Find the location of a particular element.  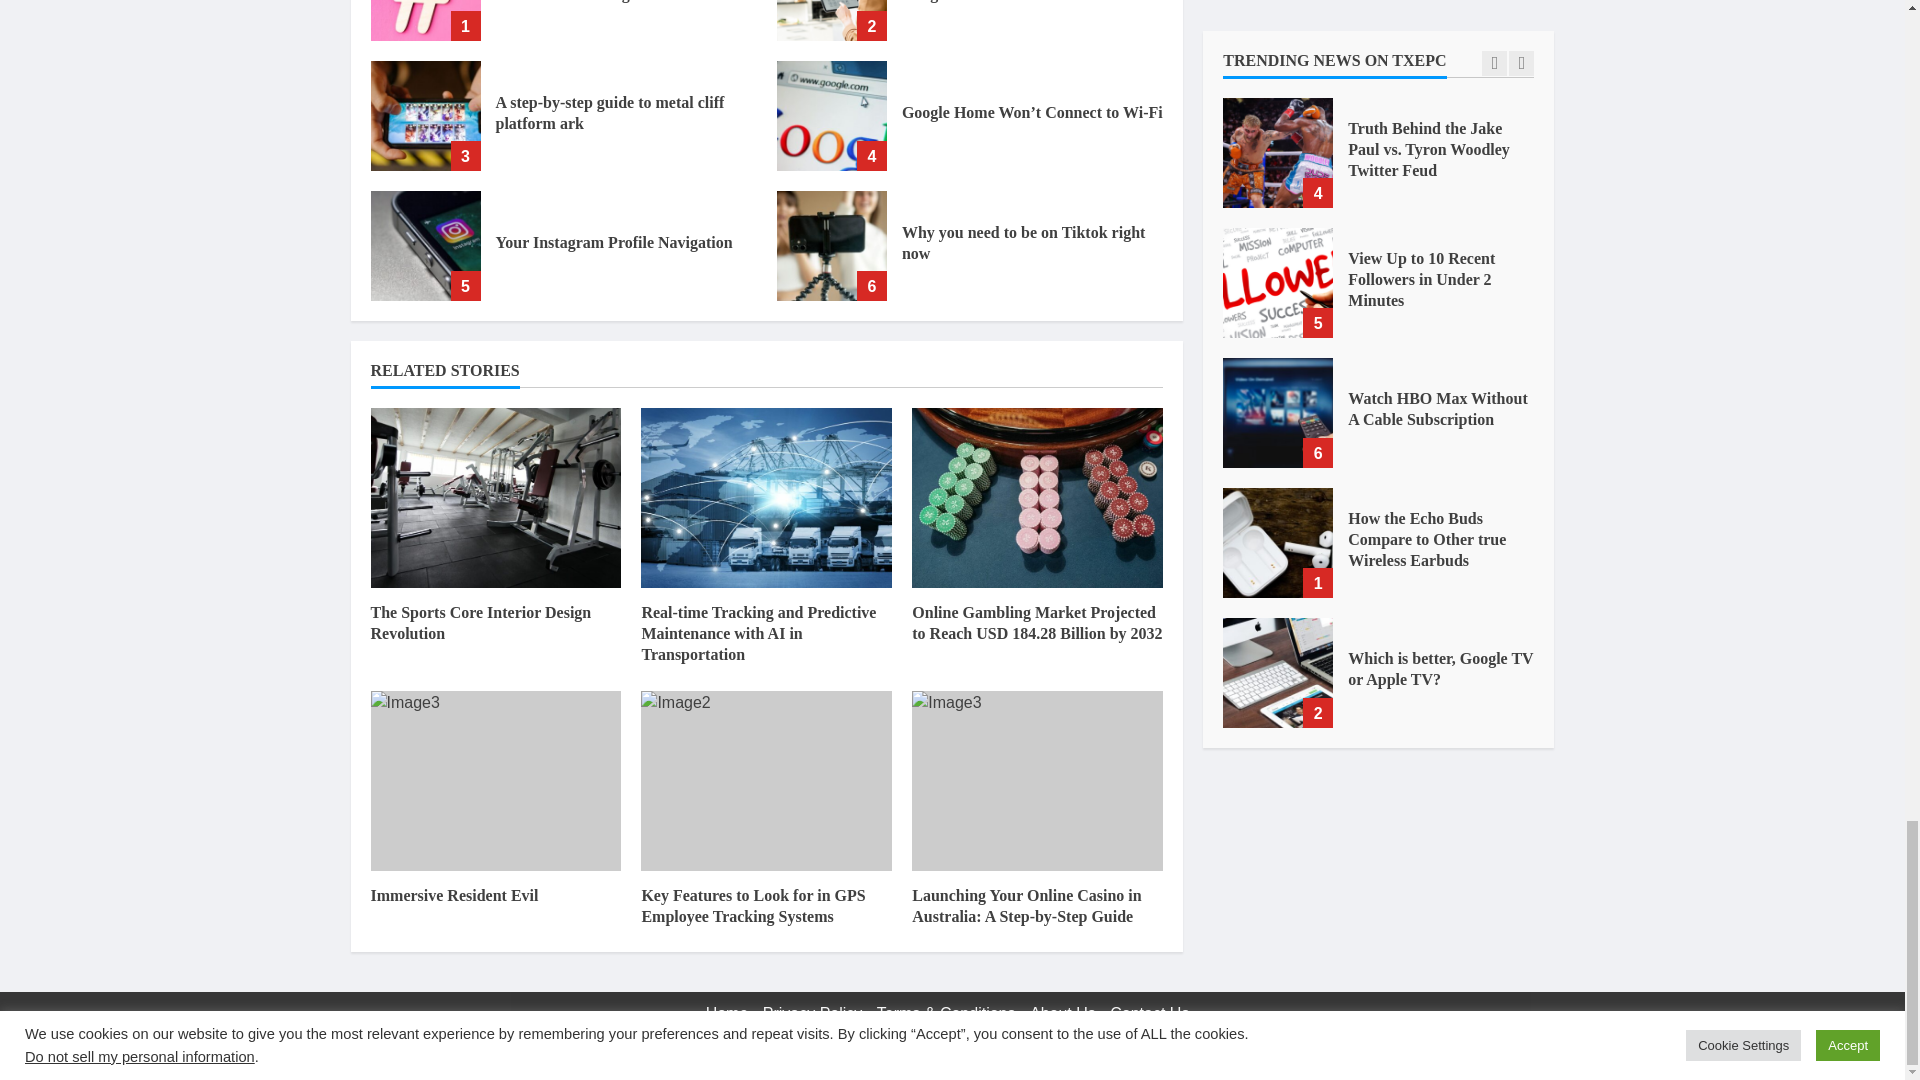

Connect your smart home plug to Google Home is located at coordinates (832, 20).